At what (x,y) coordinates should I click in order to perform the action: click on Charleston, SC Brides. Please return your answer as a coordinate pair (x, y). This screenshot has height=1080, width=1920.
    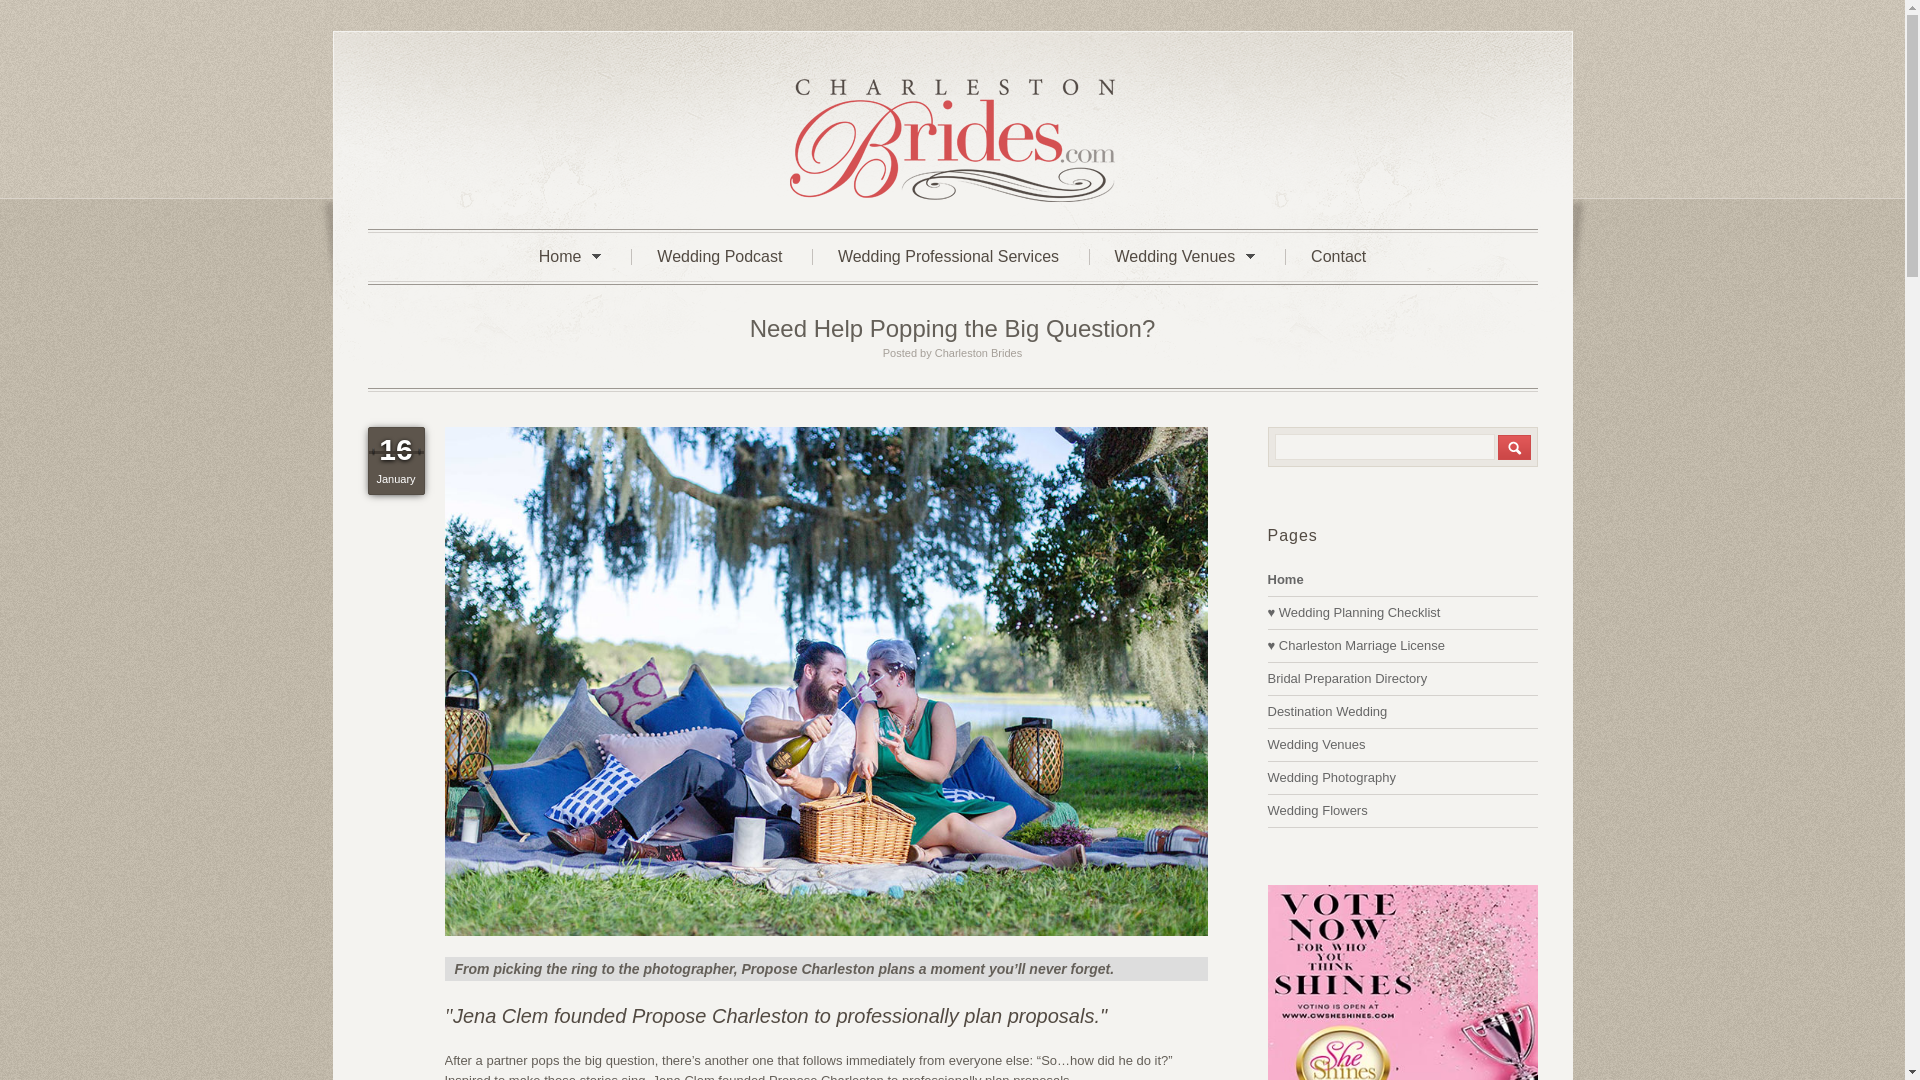
    Looking at the image, I should click on (1285, 580).